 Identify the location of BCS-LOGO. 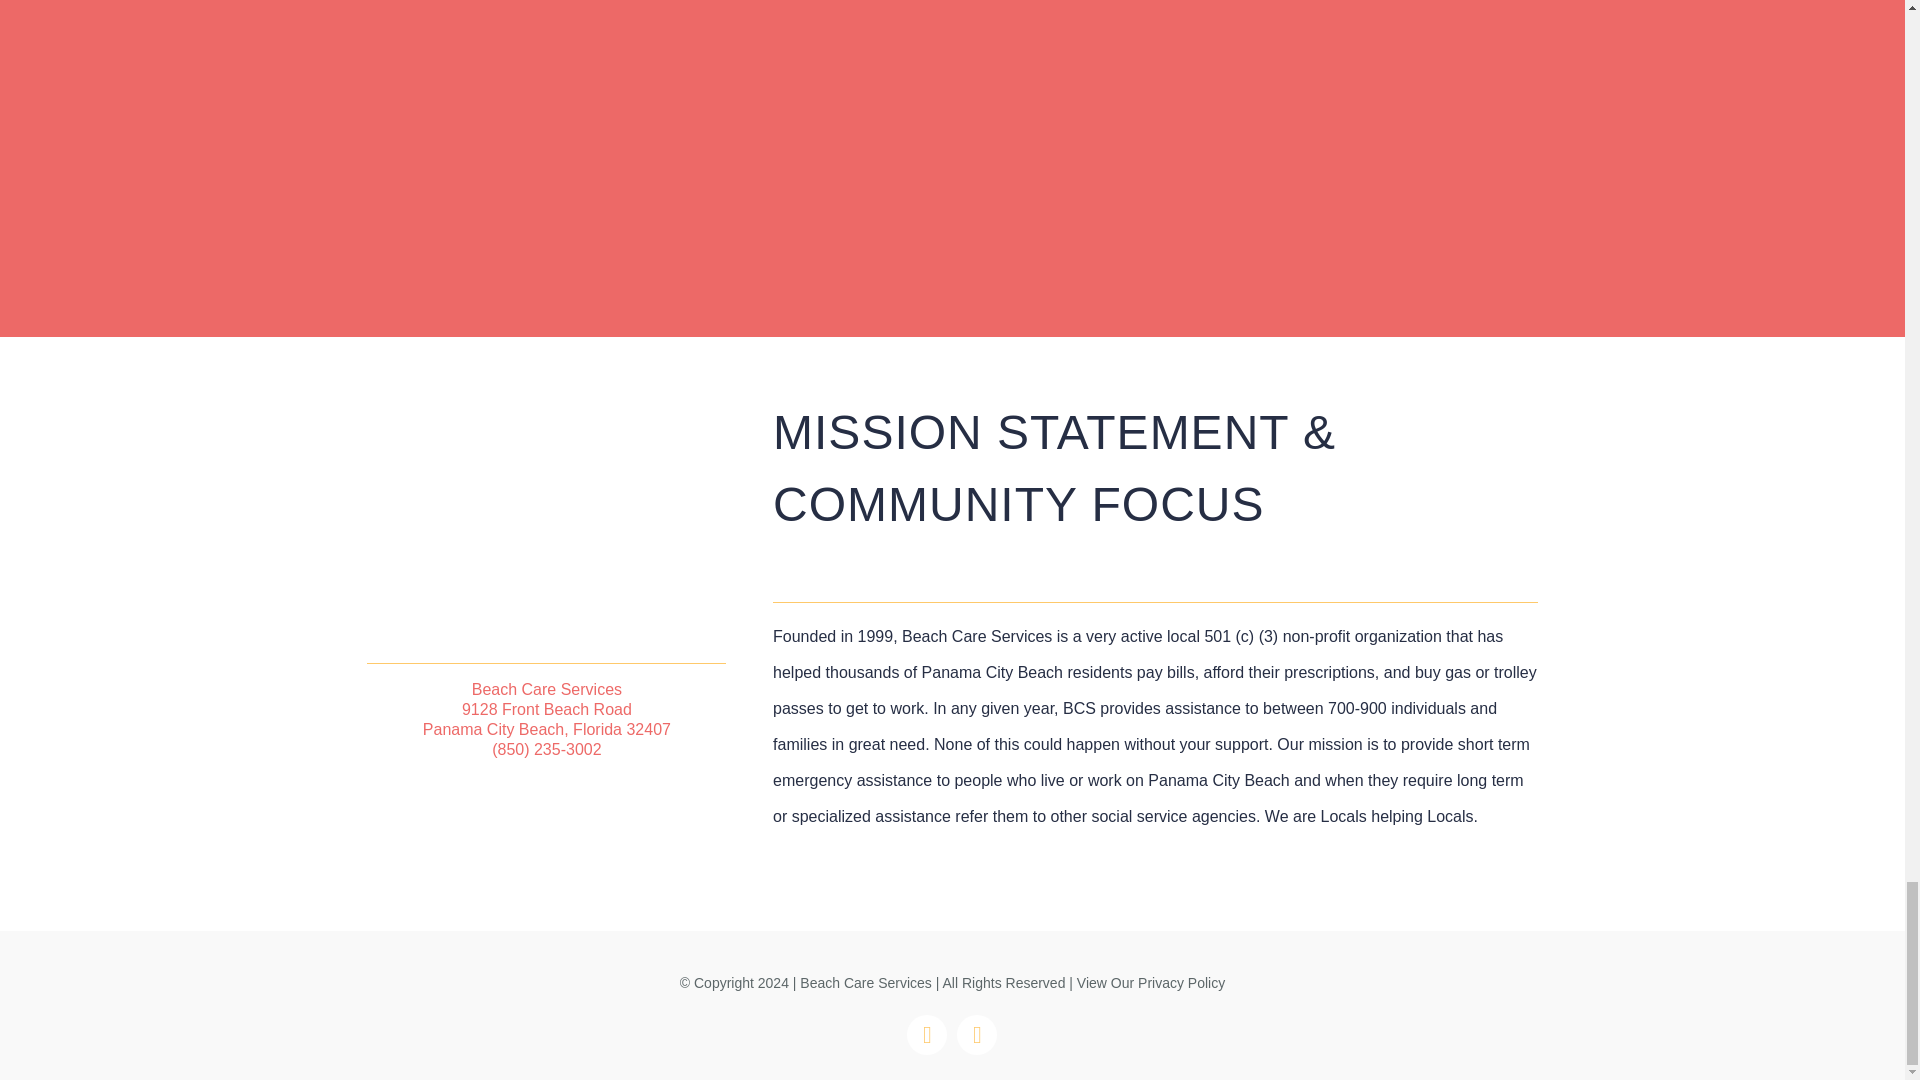
(546, 567).